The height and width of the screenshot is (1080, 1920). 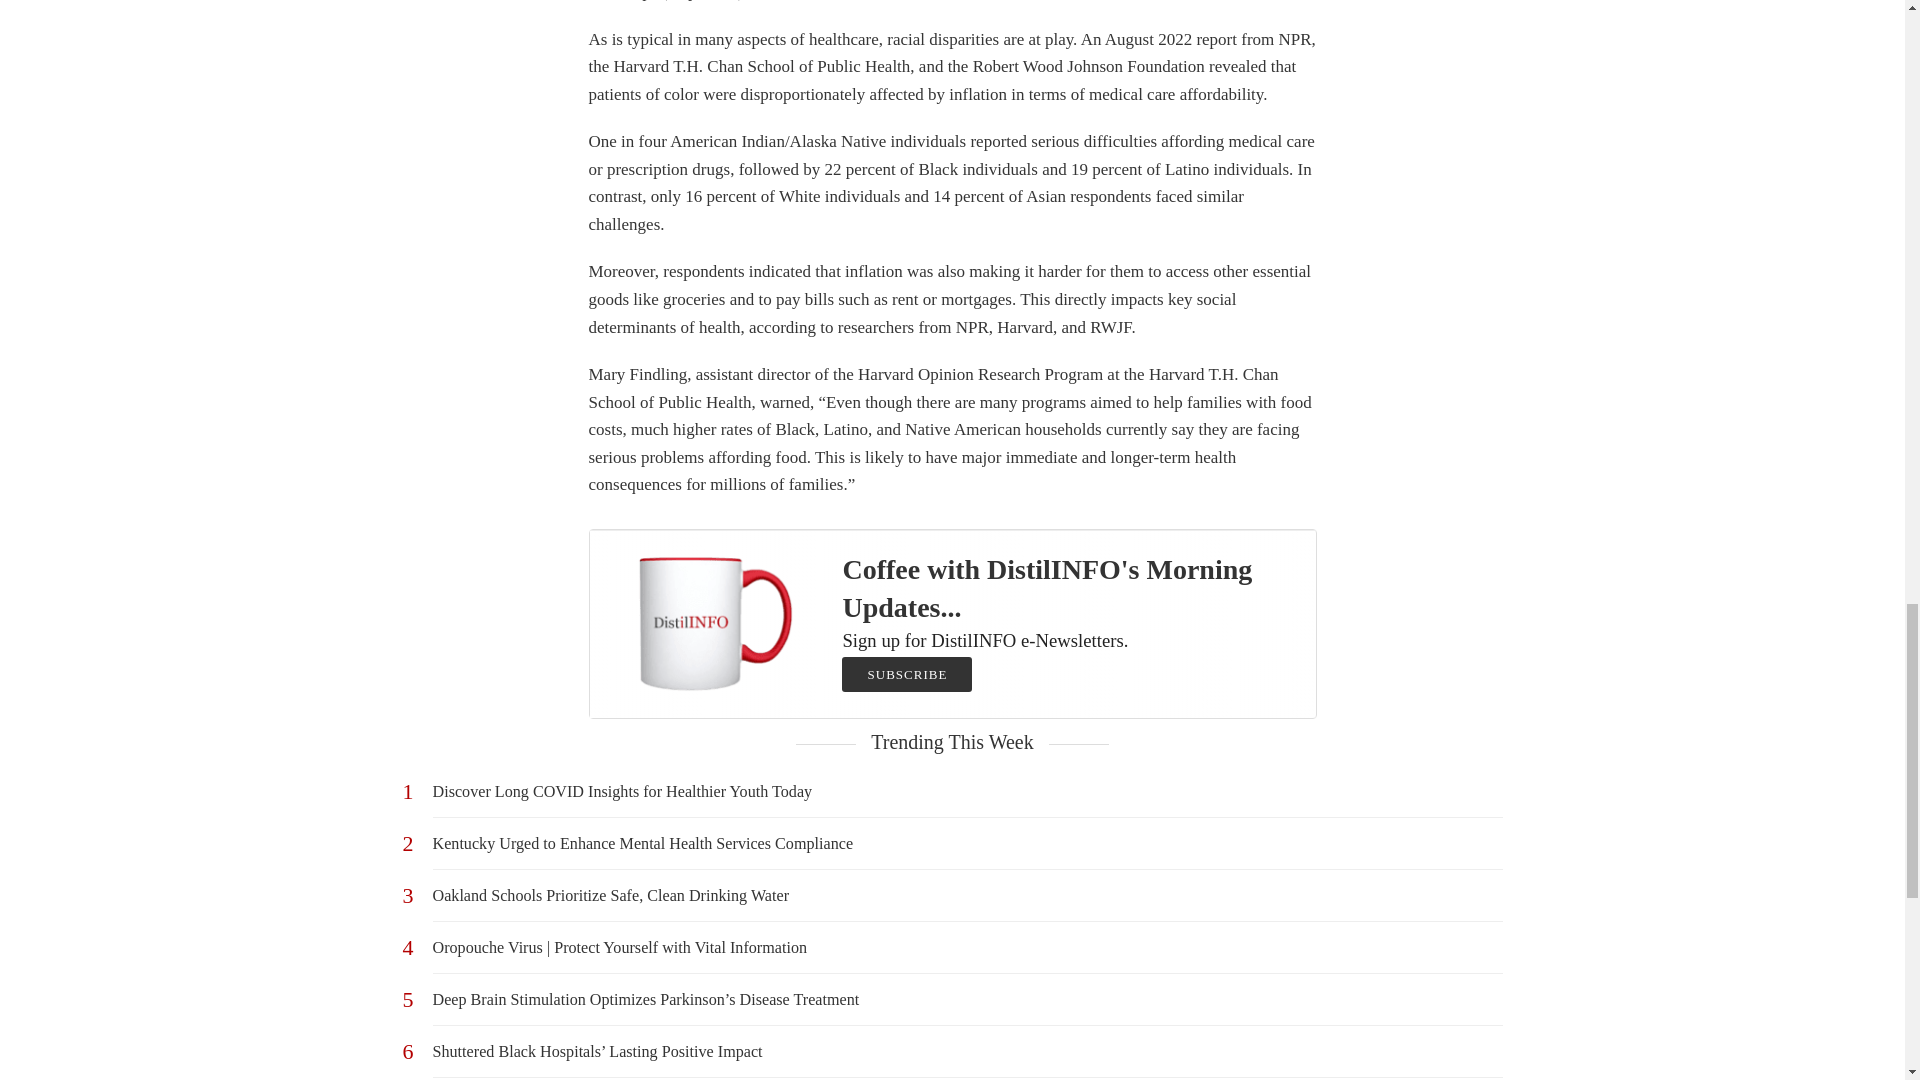 What do you see at coordinates (966, 895) in the screenshot?
I see `Oakland Schools Prioritize Safe, Clean Drinking Water` at bounding box center [966, 895].